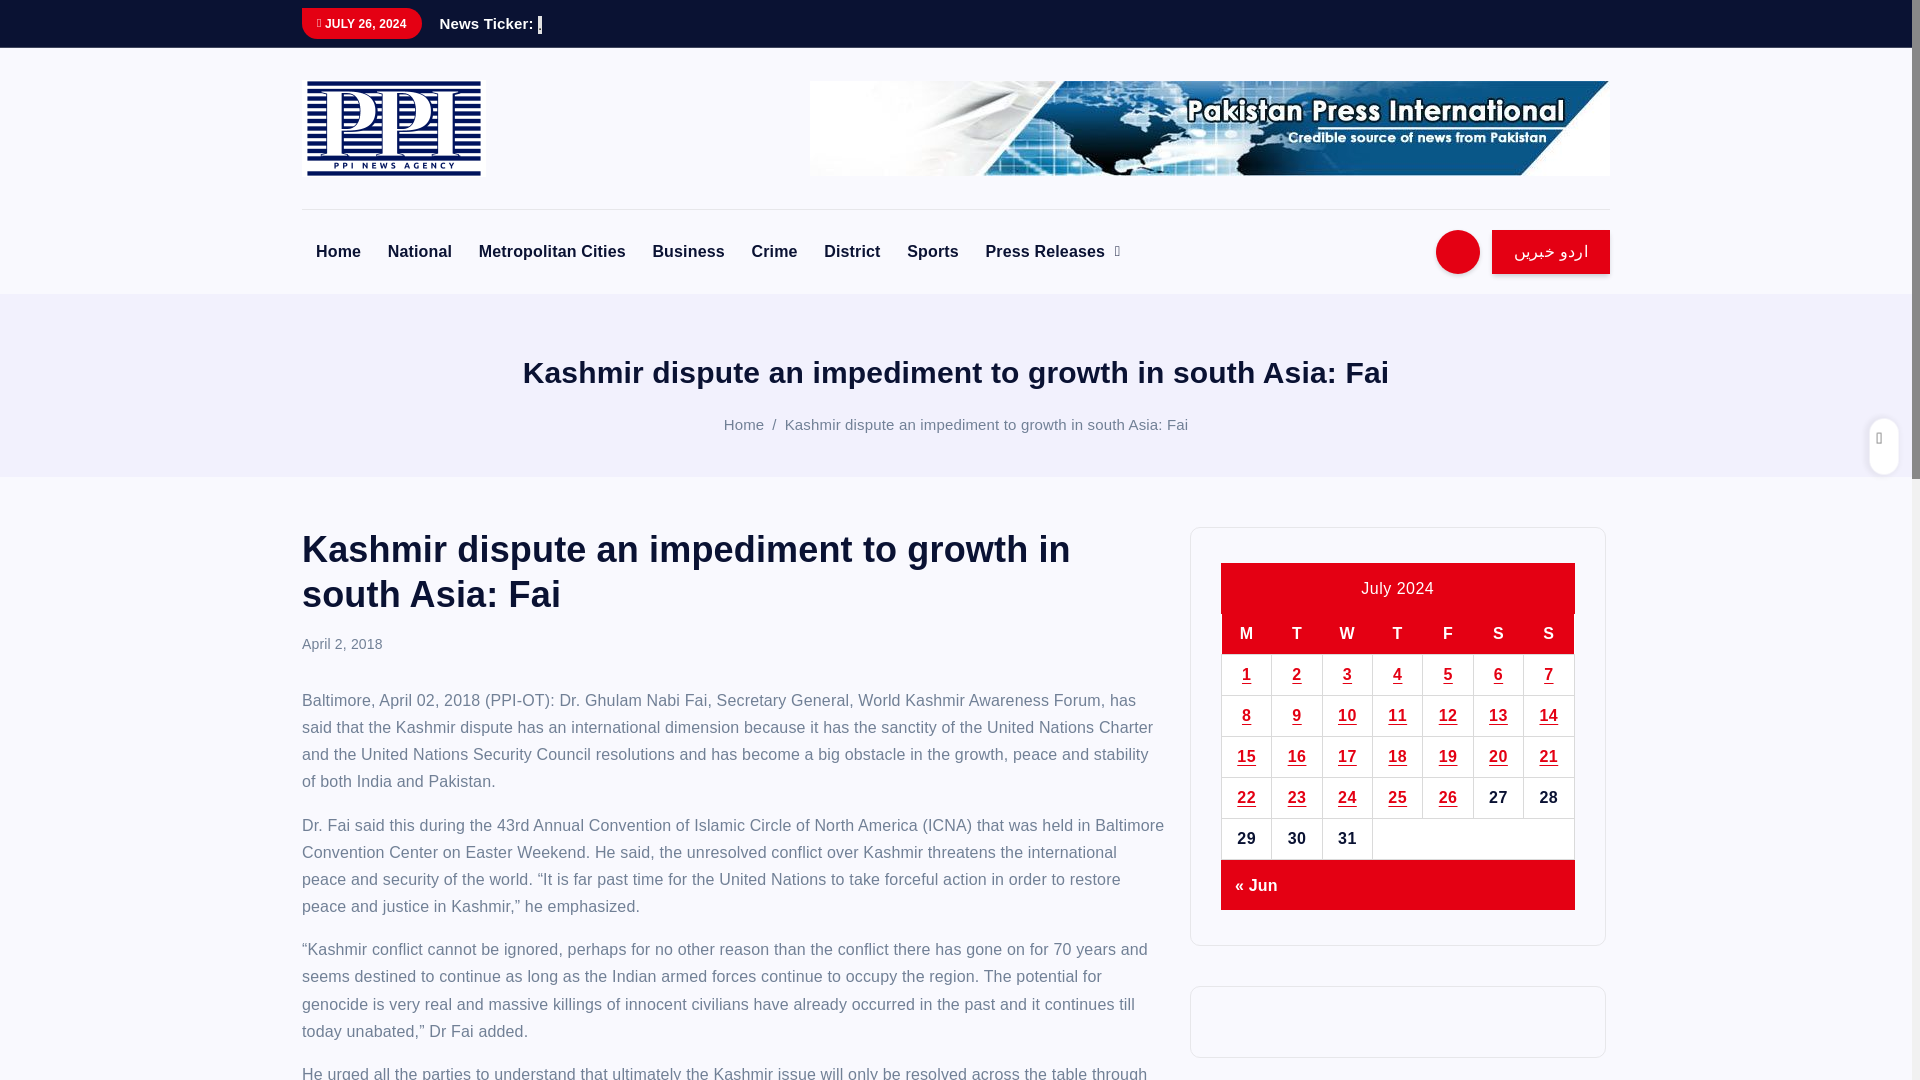  What do you see at coordinates (744, 424) in the screenshot?
I see `Home` at bounding box center [744, 424].